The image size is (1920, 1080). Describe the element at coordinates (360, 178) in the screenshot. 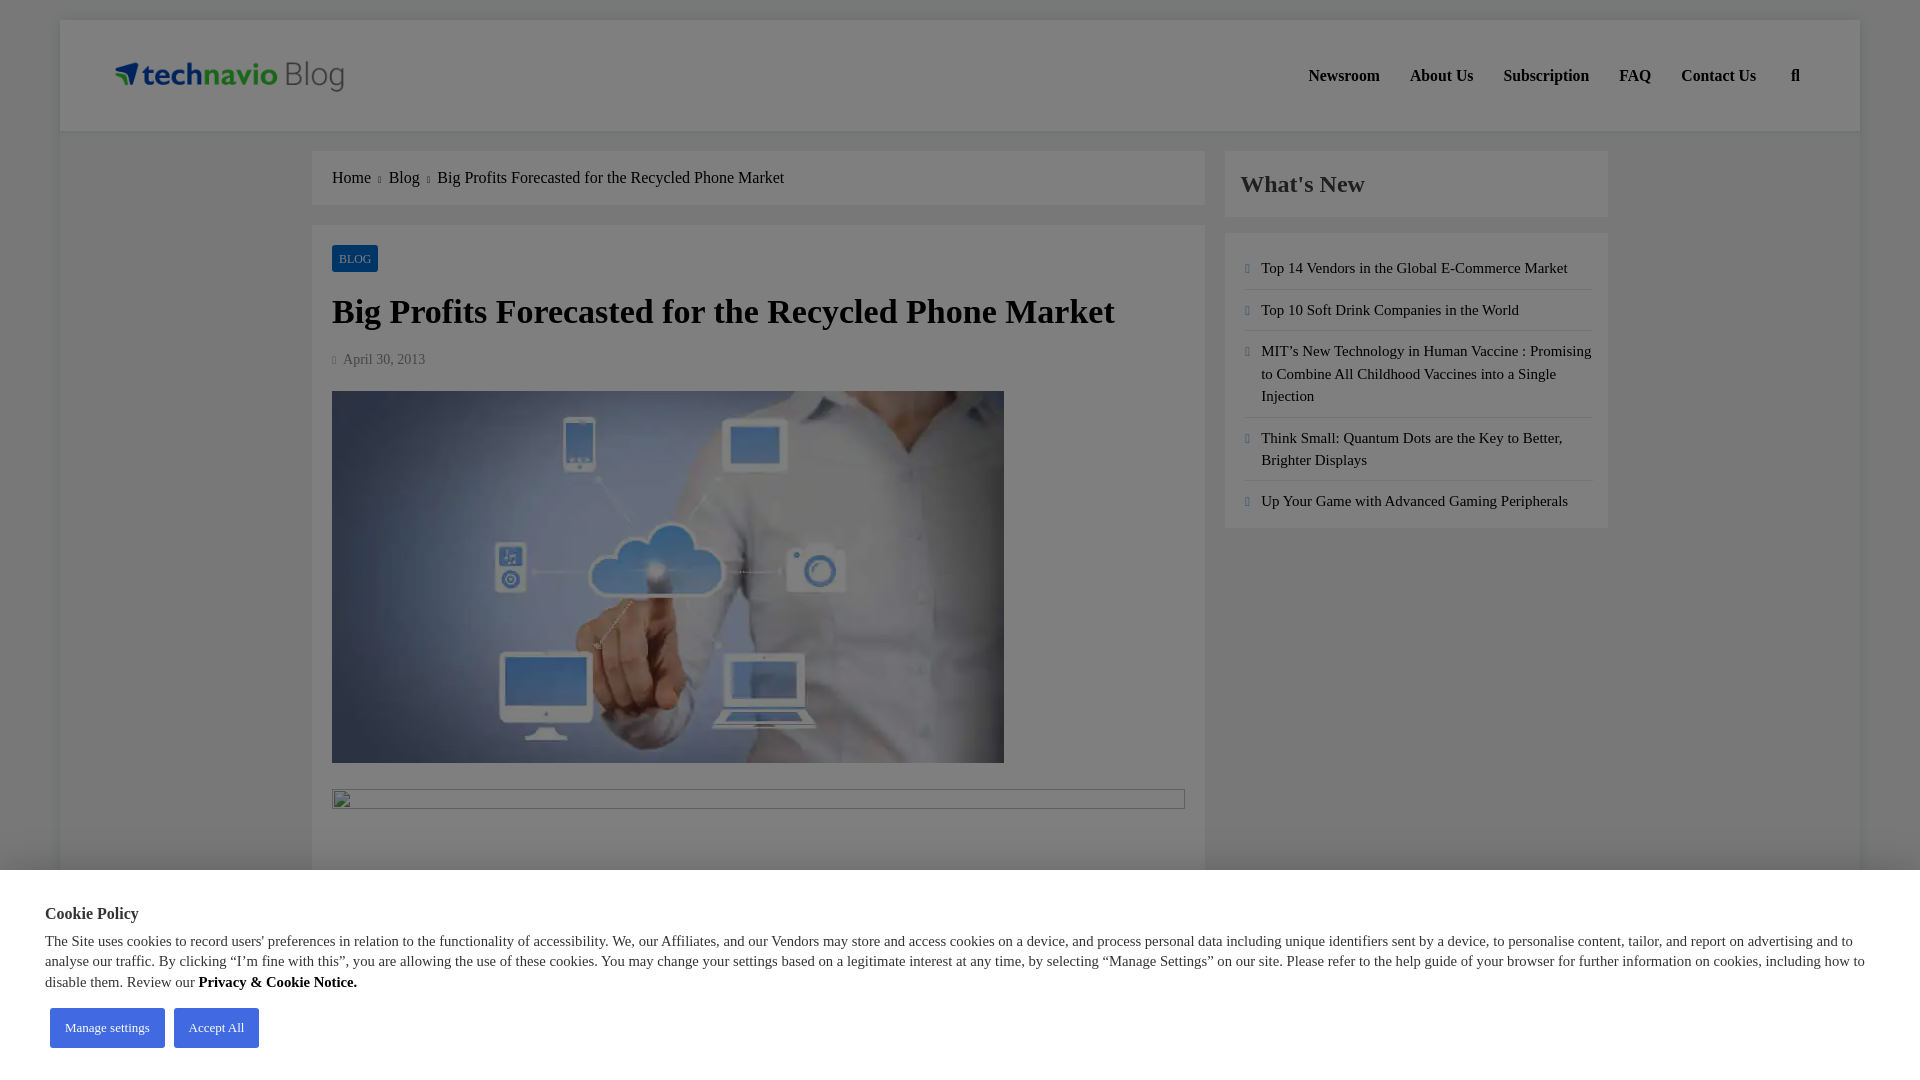

I see `Home` at that location.